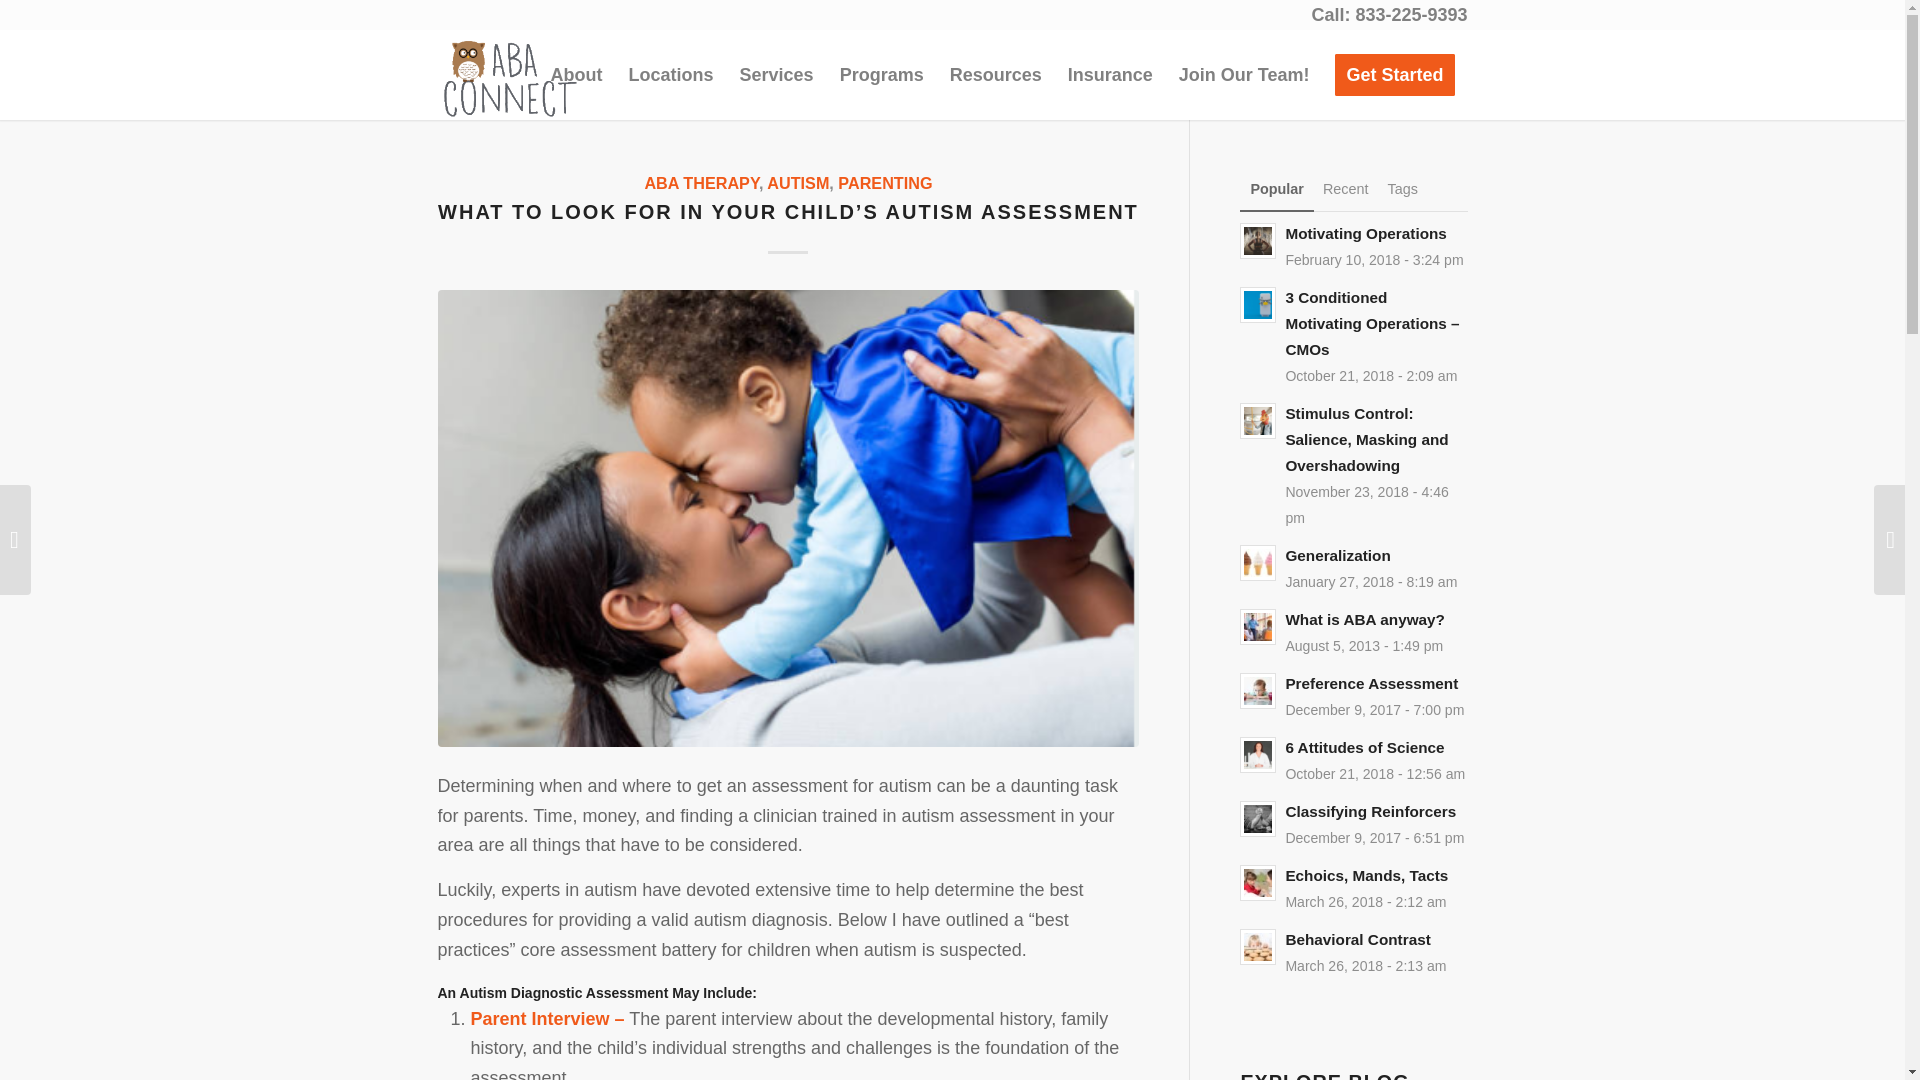 The width and height of the screenshot is (1920, 1080). Describe the element at coordinates (882, 74) in the screenshot. I see `Programs` at that location.